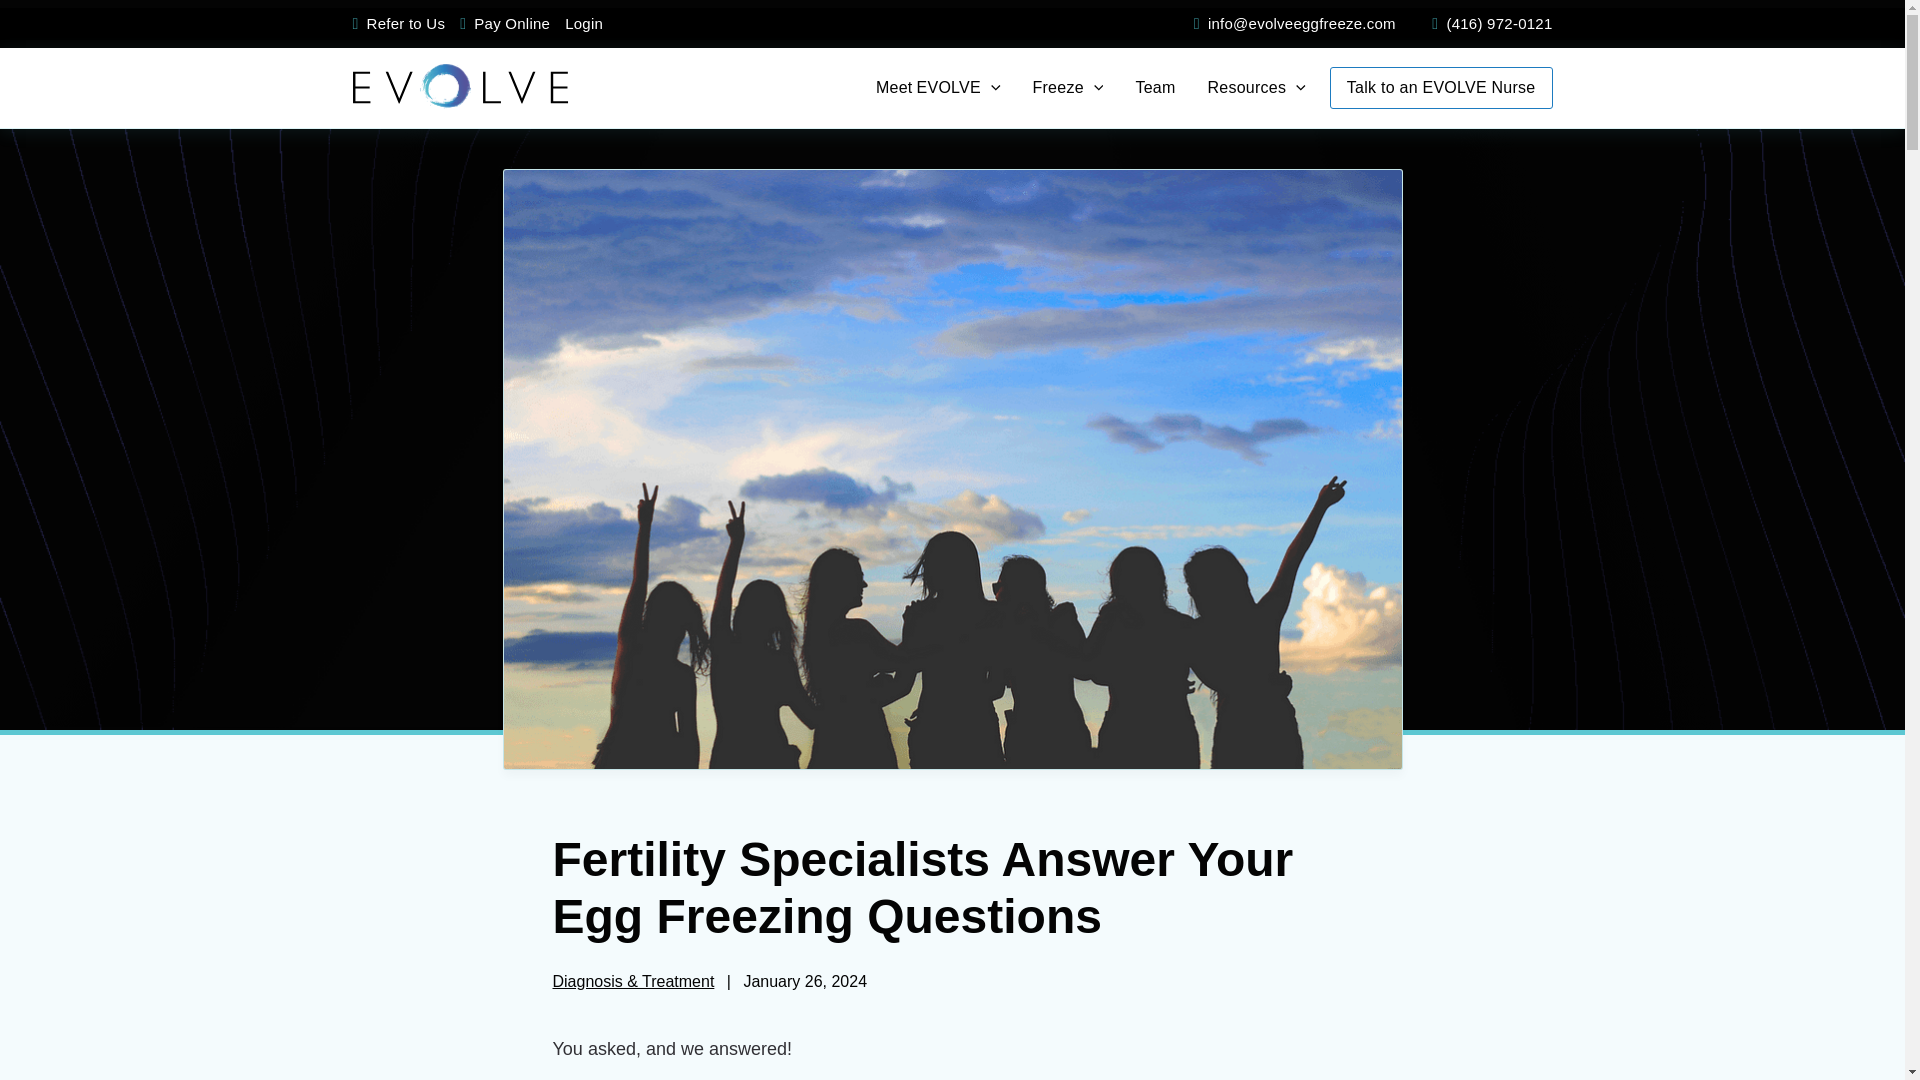  I want to click on Refer to Us, so click(354, 24).